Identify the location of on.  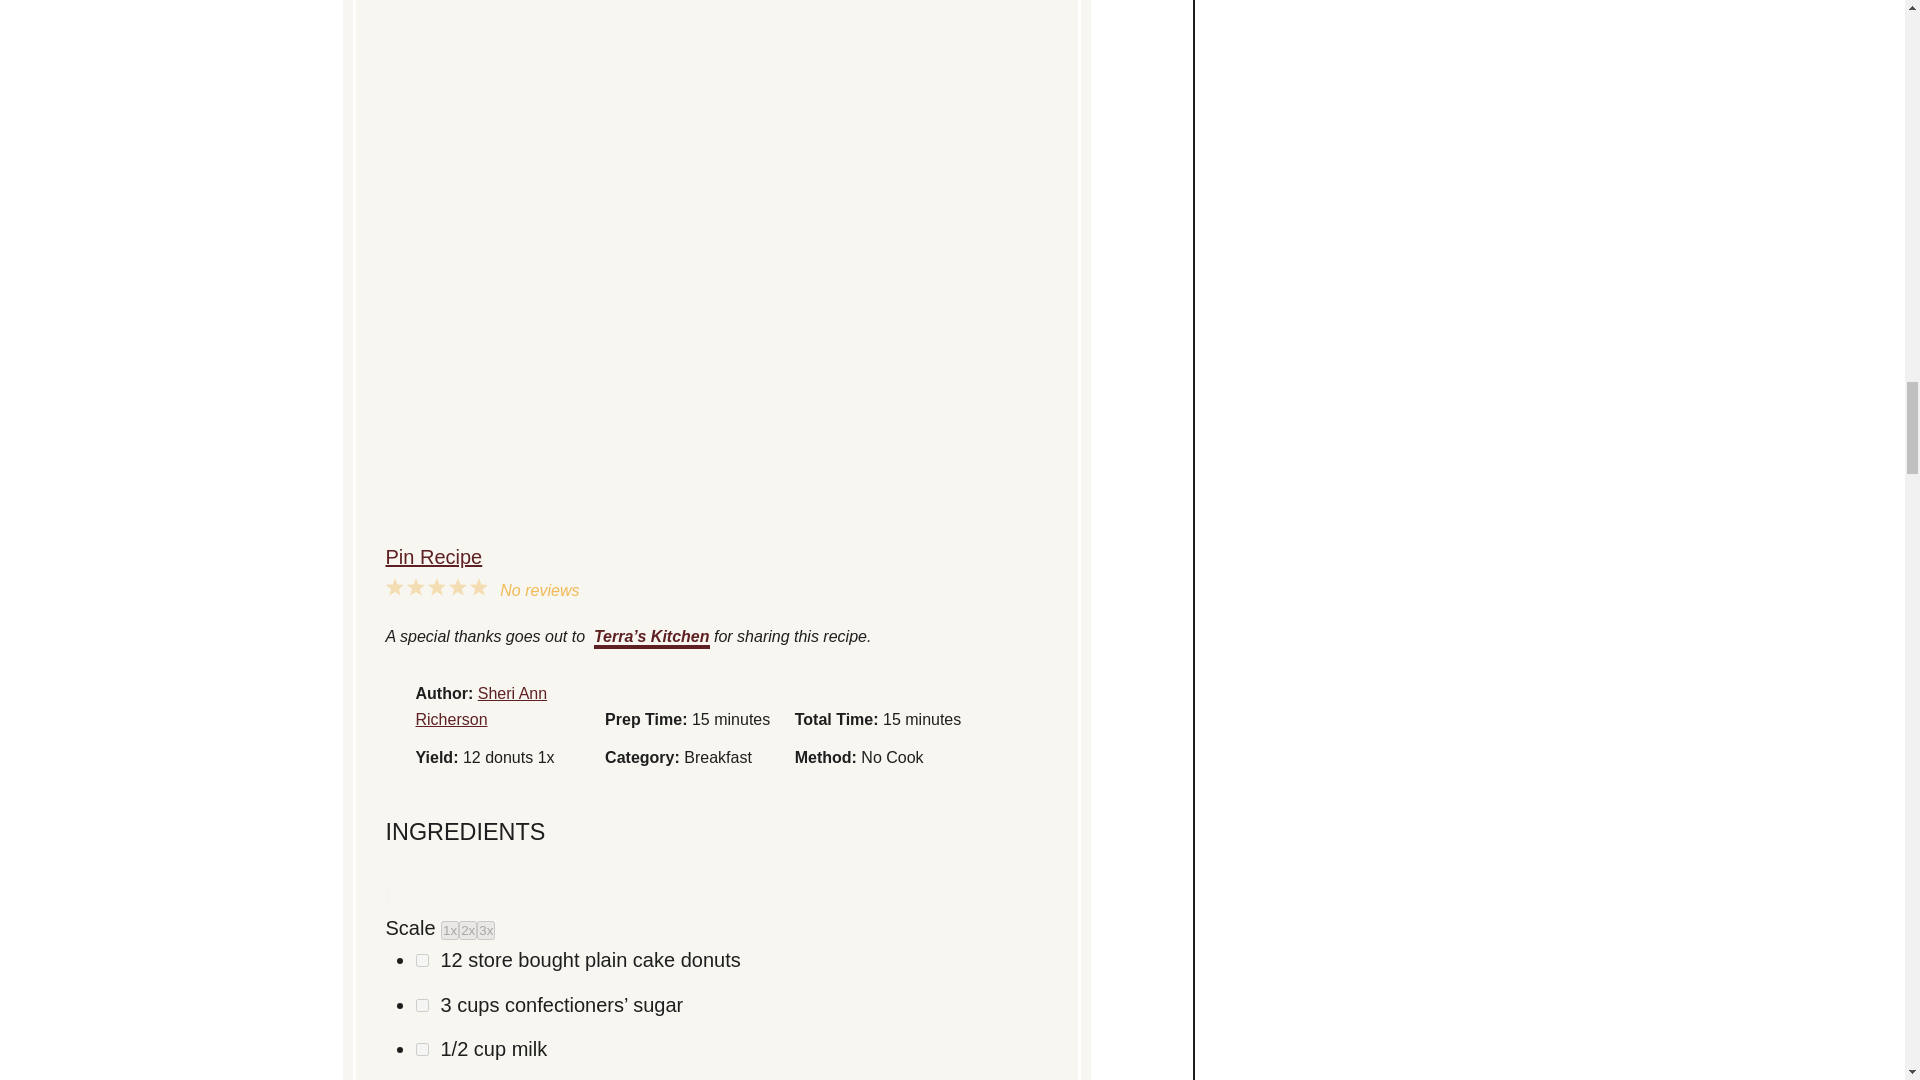
(422, 1005).